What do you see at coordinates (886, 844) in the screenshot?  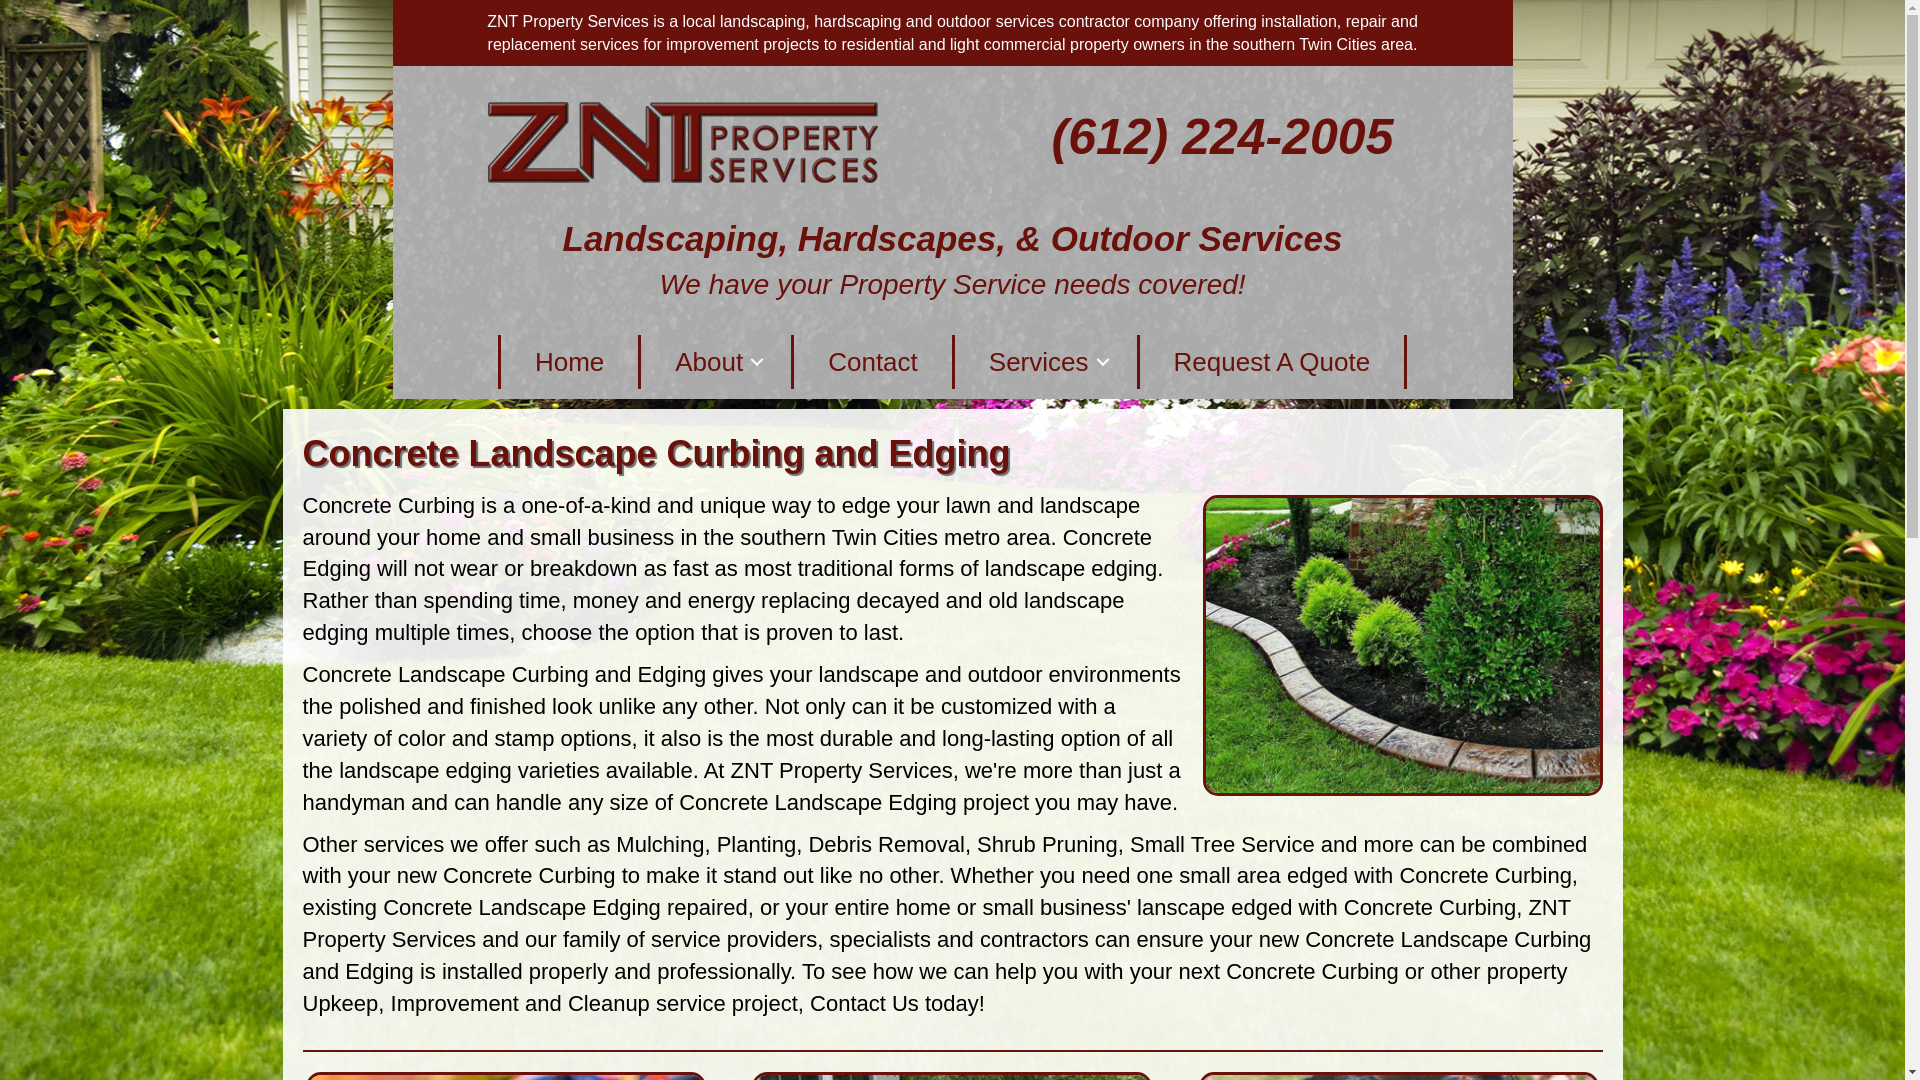 I see `Debris Removal` at bounding box center [886, 844].